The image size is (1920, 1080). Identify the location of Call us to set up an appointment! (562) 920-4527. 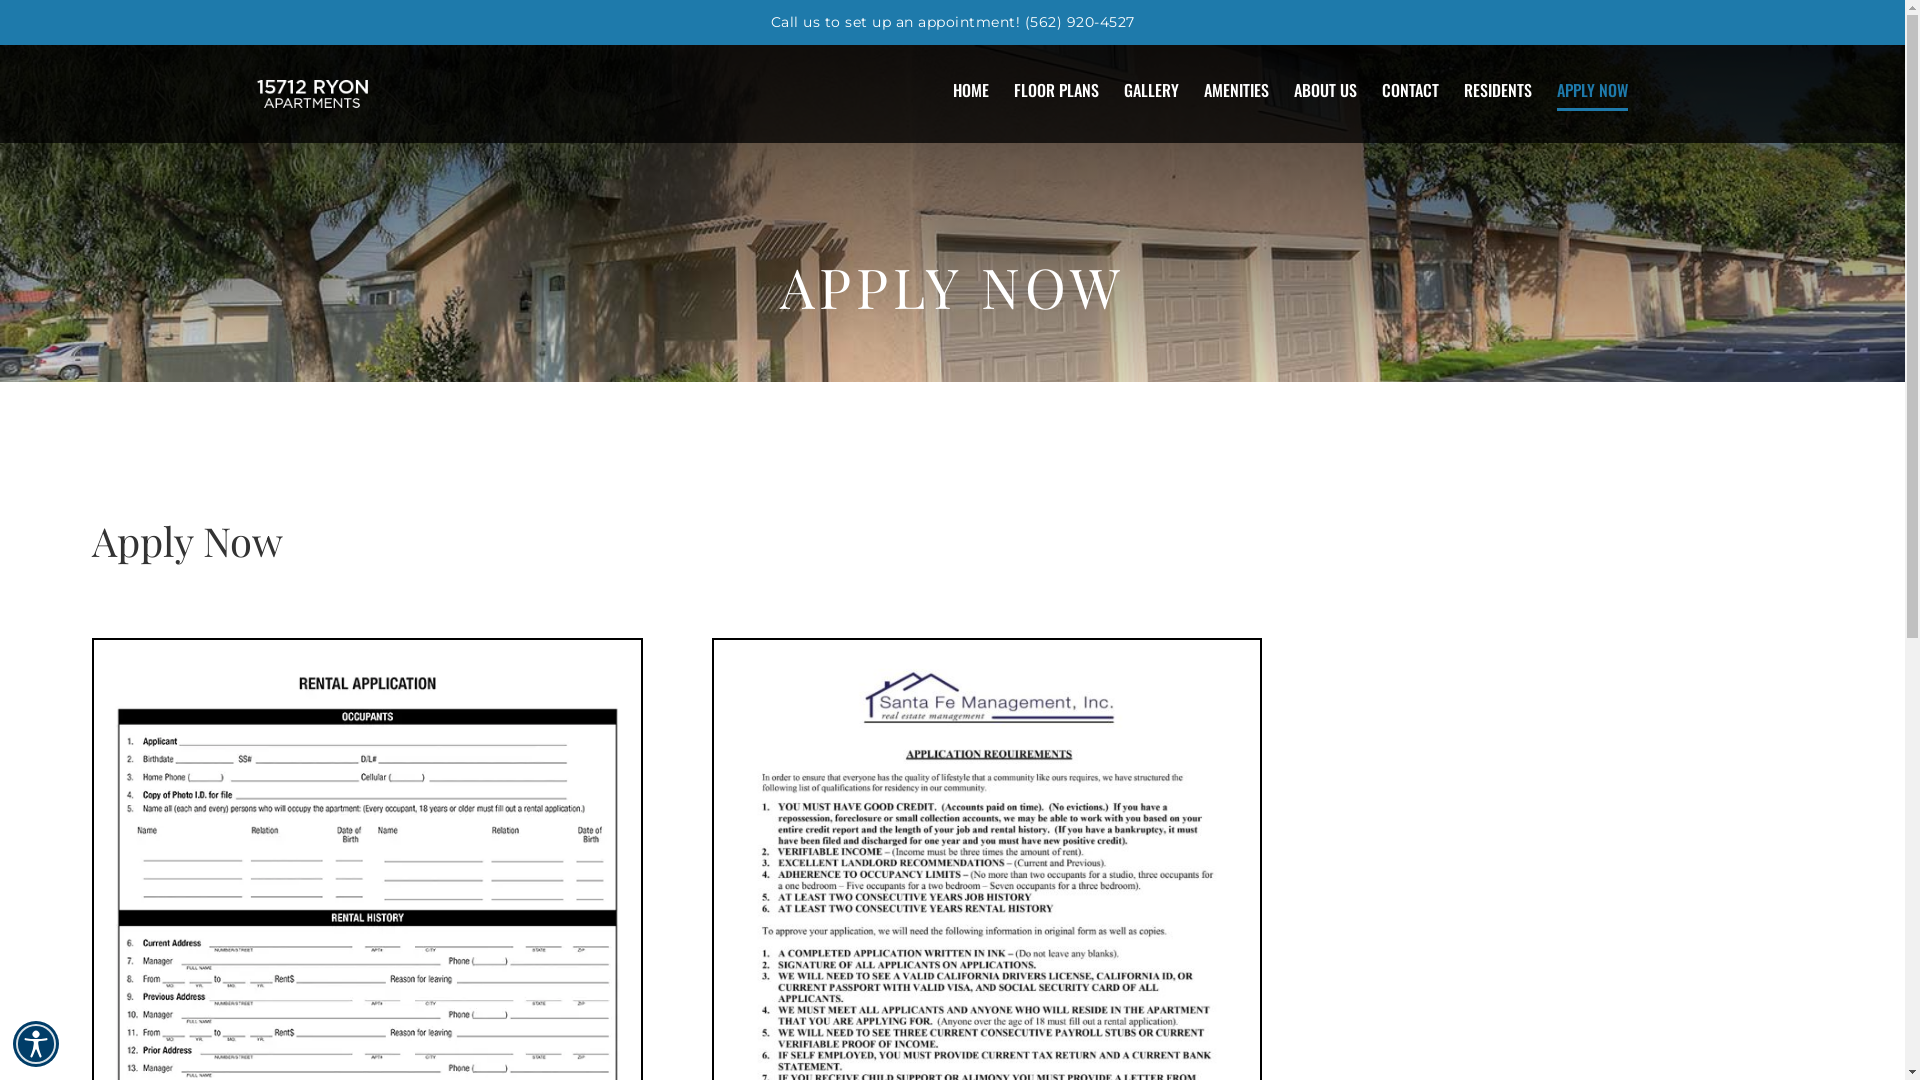
(952, 22).